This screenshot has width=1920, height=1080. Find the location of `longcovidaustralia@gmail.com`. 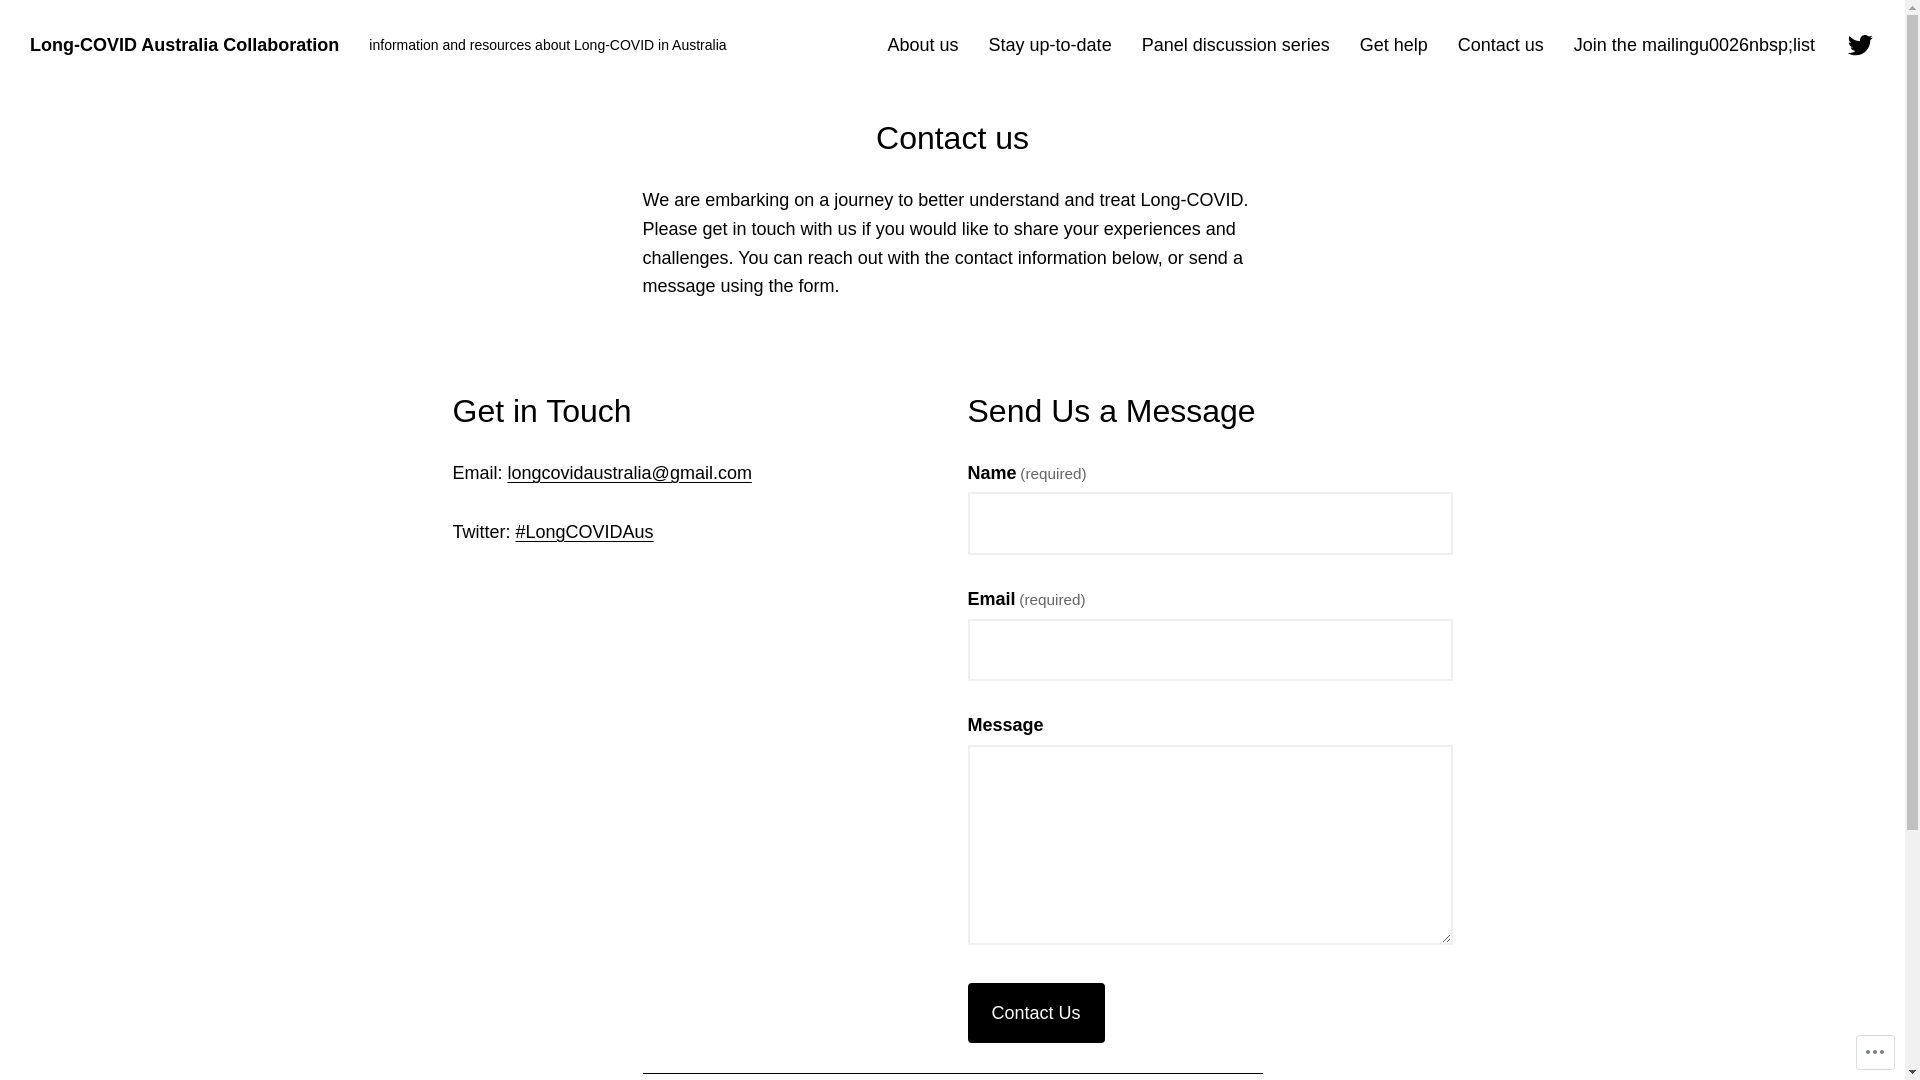

longcovidaustralia@gmail.com is located at coordinates (630, 473).